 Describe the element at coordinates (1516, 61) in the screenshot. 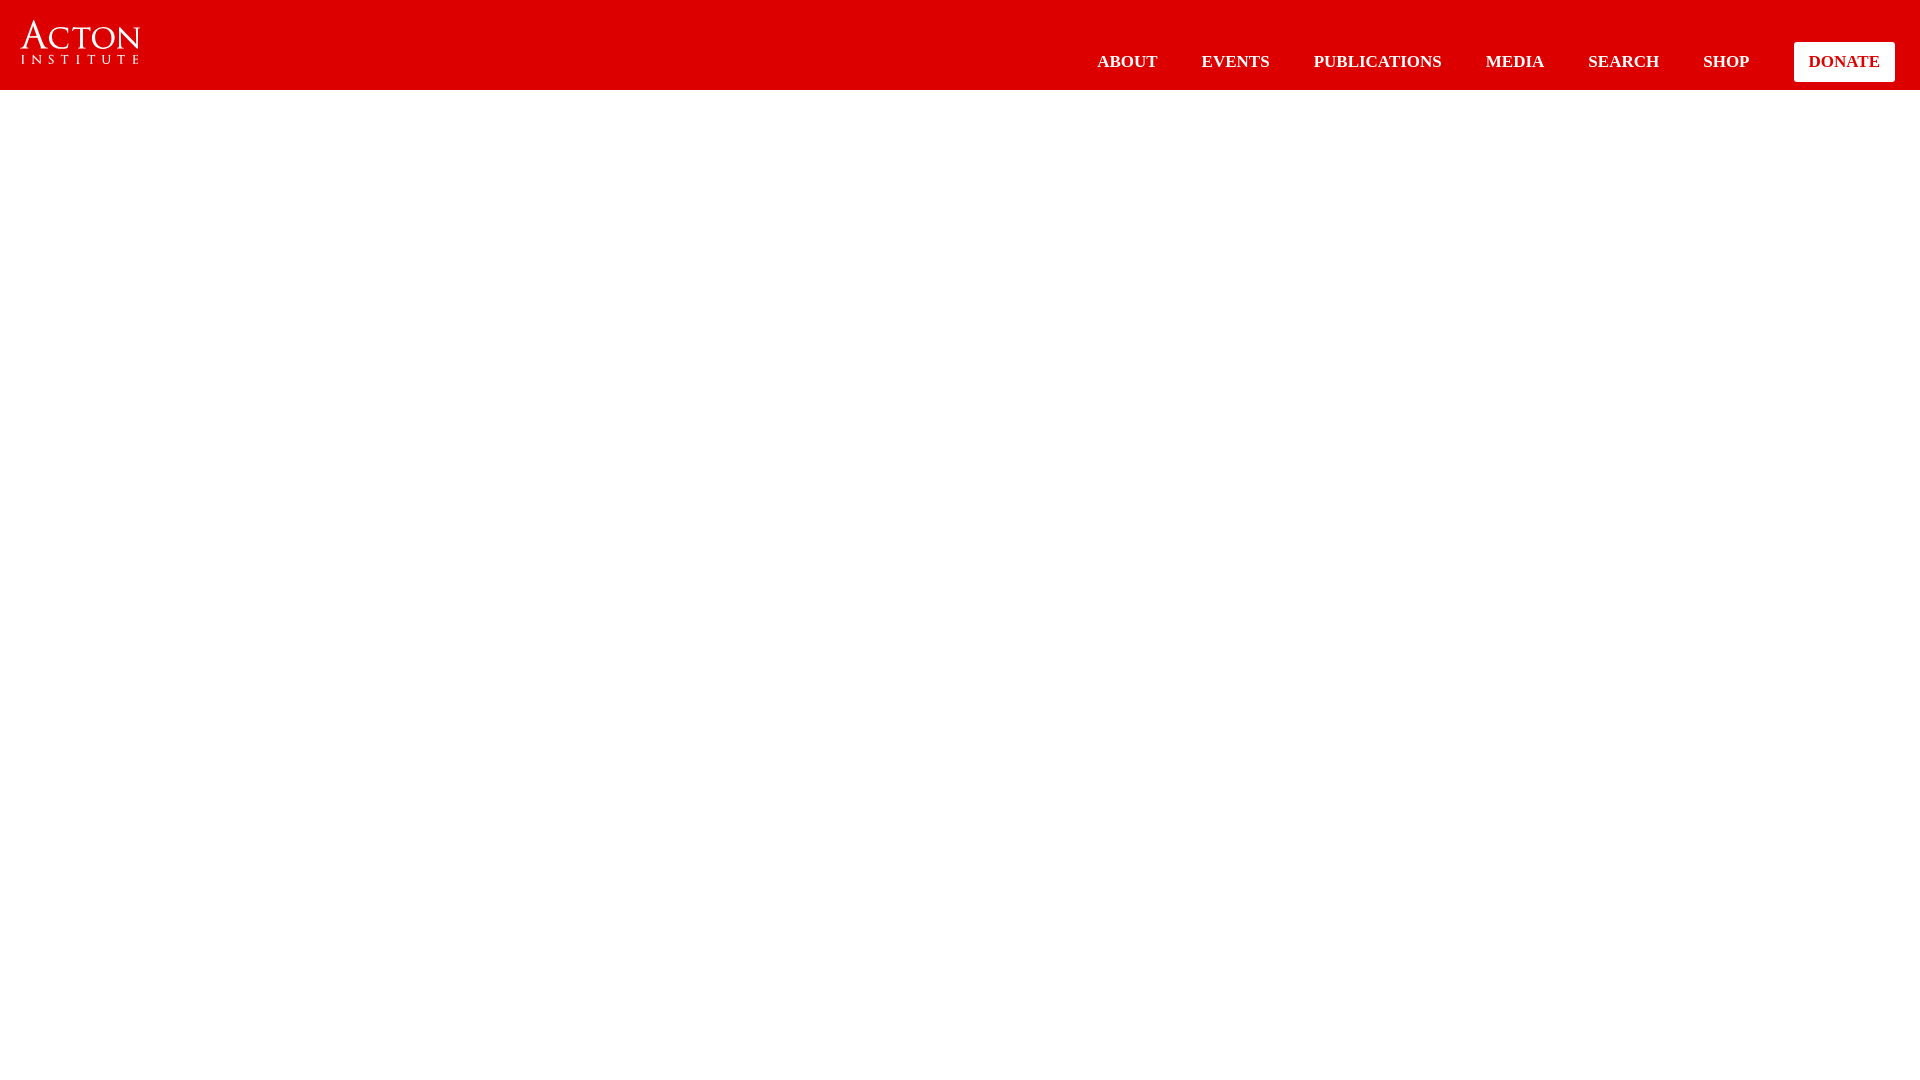

I see `MEDIA` at that location.